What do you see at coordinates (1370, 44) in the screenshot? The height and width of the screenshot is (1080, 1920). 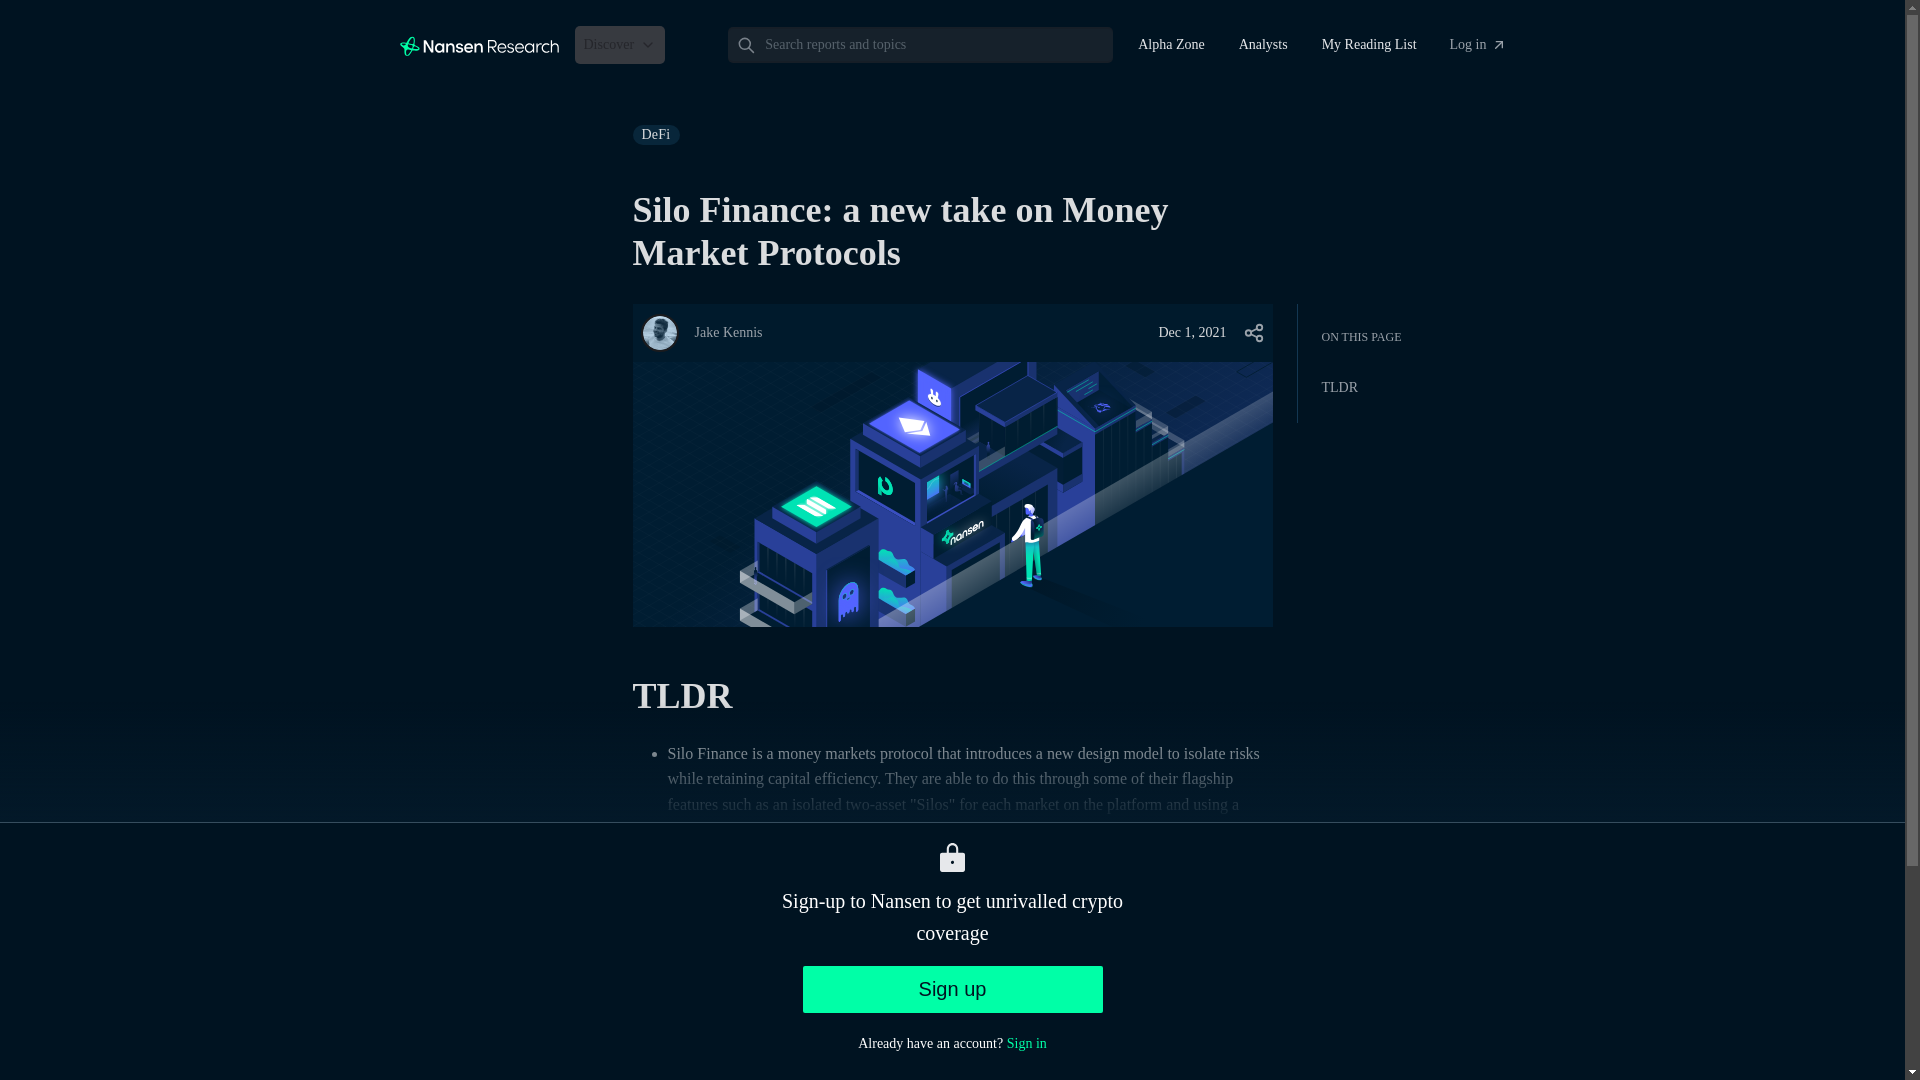 I see `My Reading List` at bounding box center [1370, 44].